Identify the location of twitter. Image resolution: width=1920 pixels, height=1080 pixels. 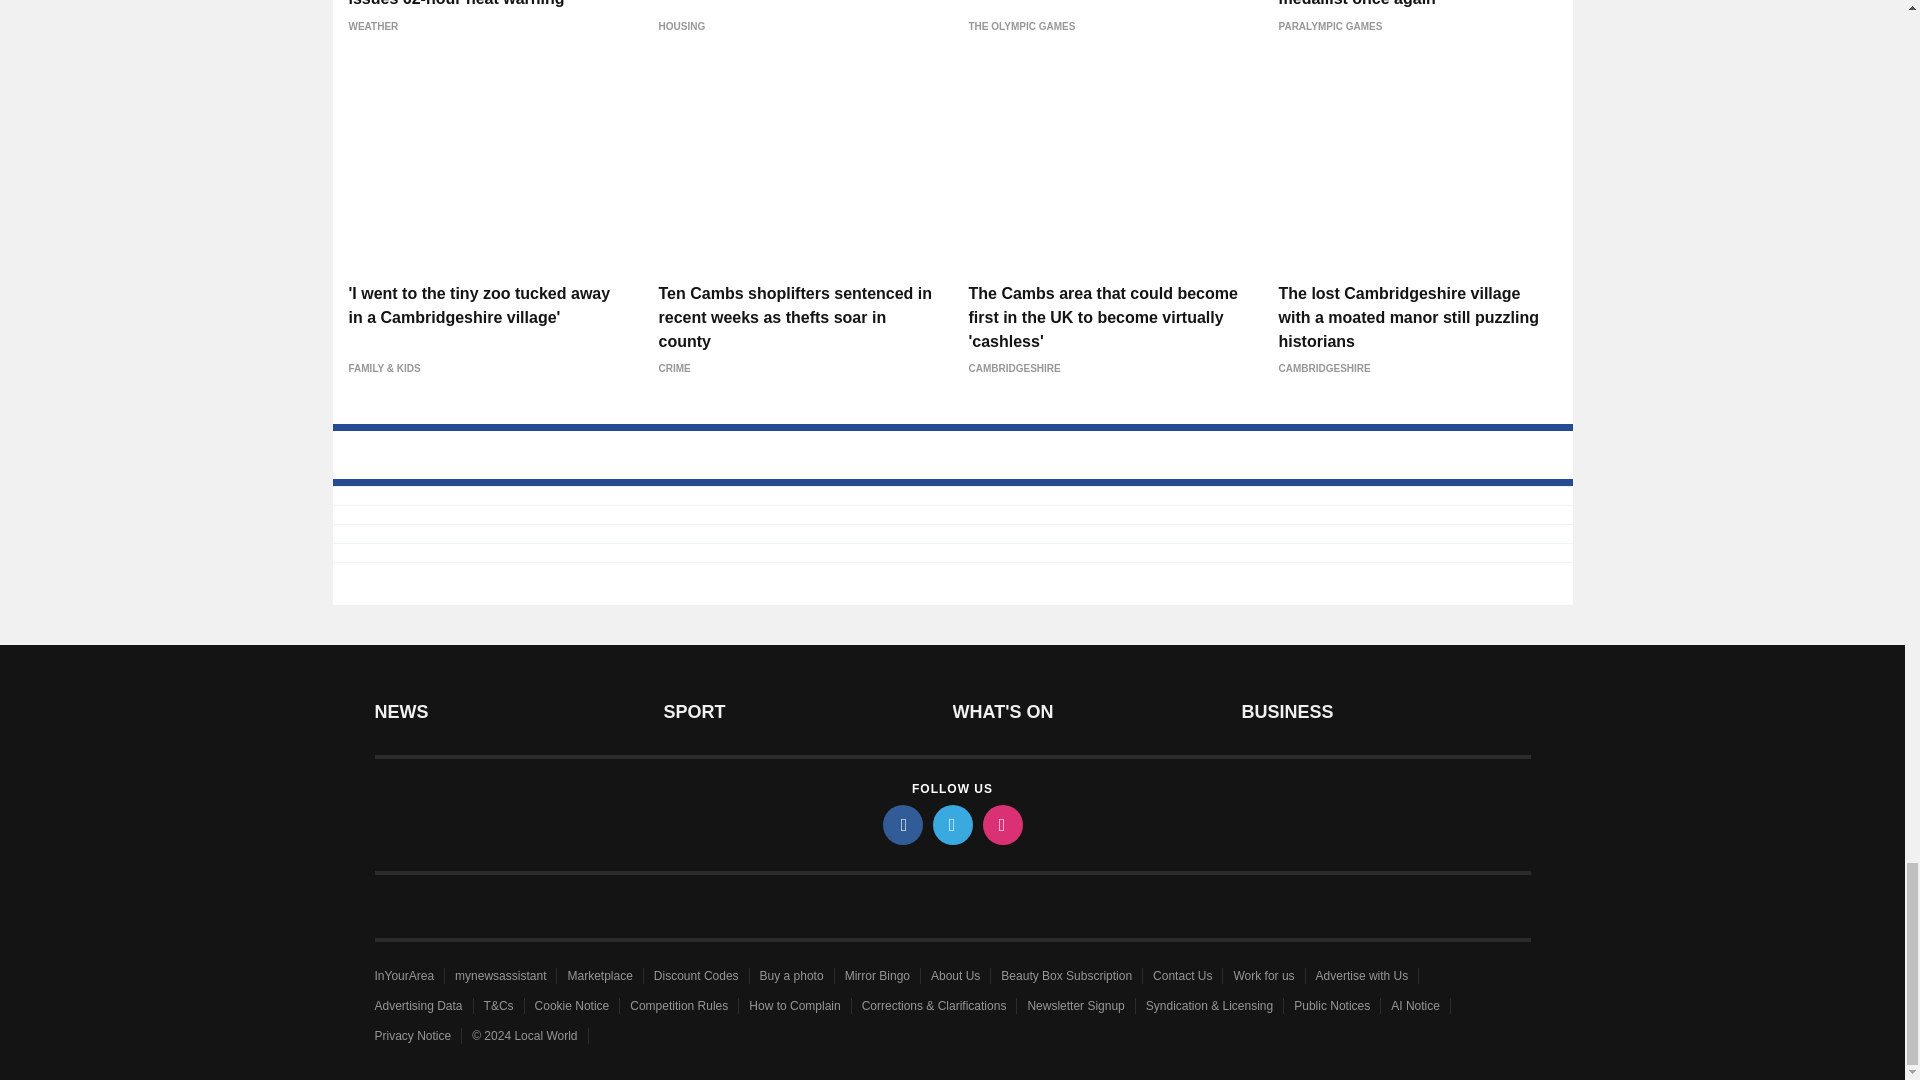
(951, 824).